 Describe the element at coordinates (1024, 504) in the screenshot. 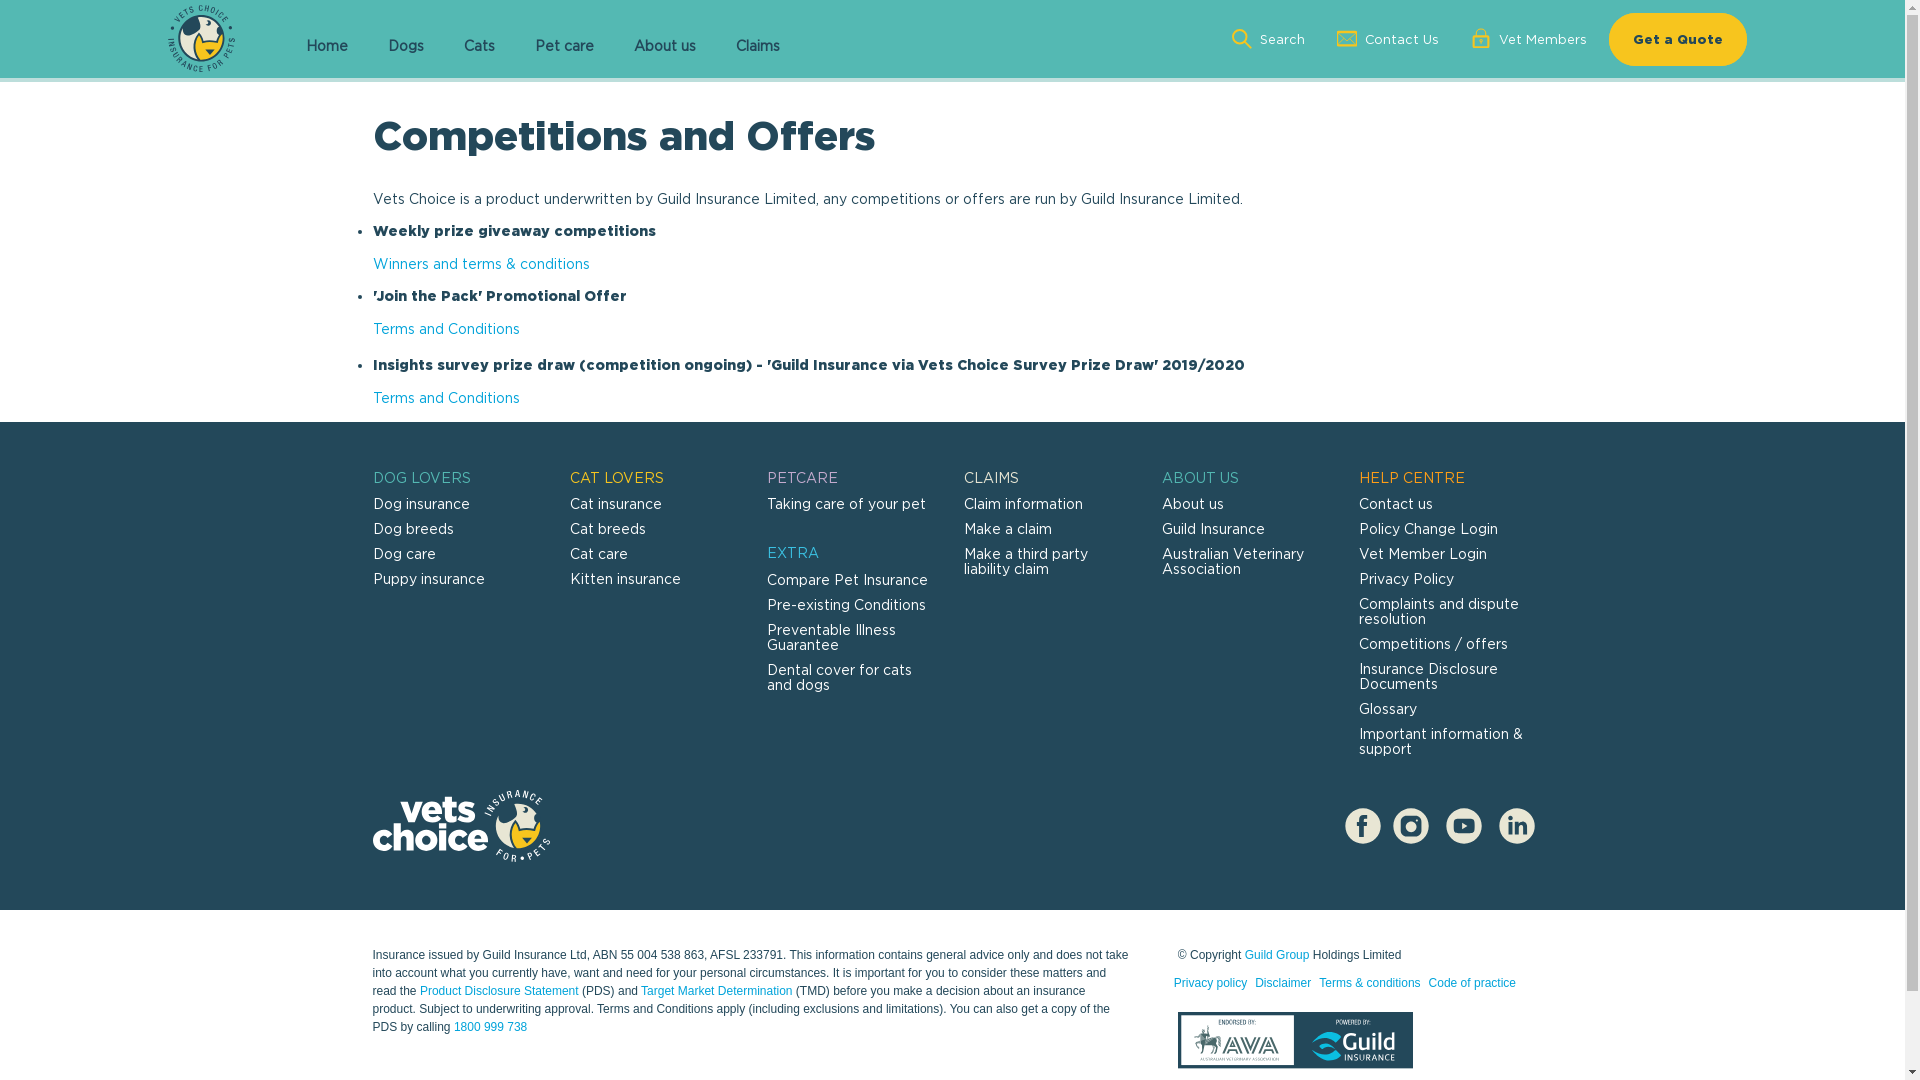

I see `Claim information` at that location.